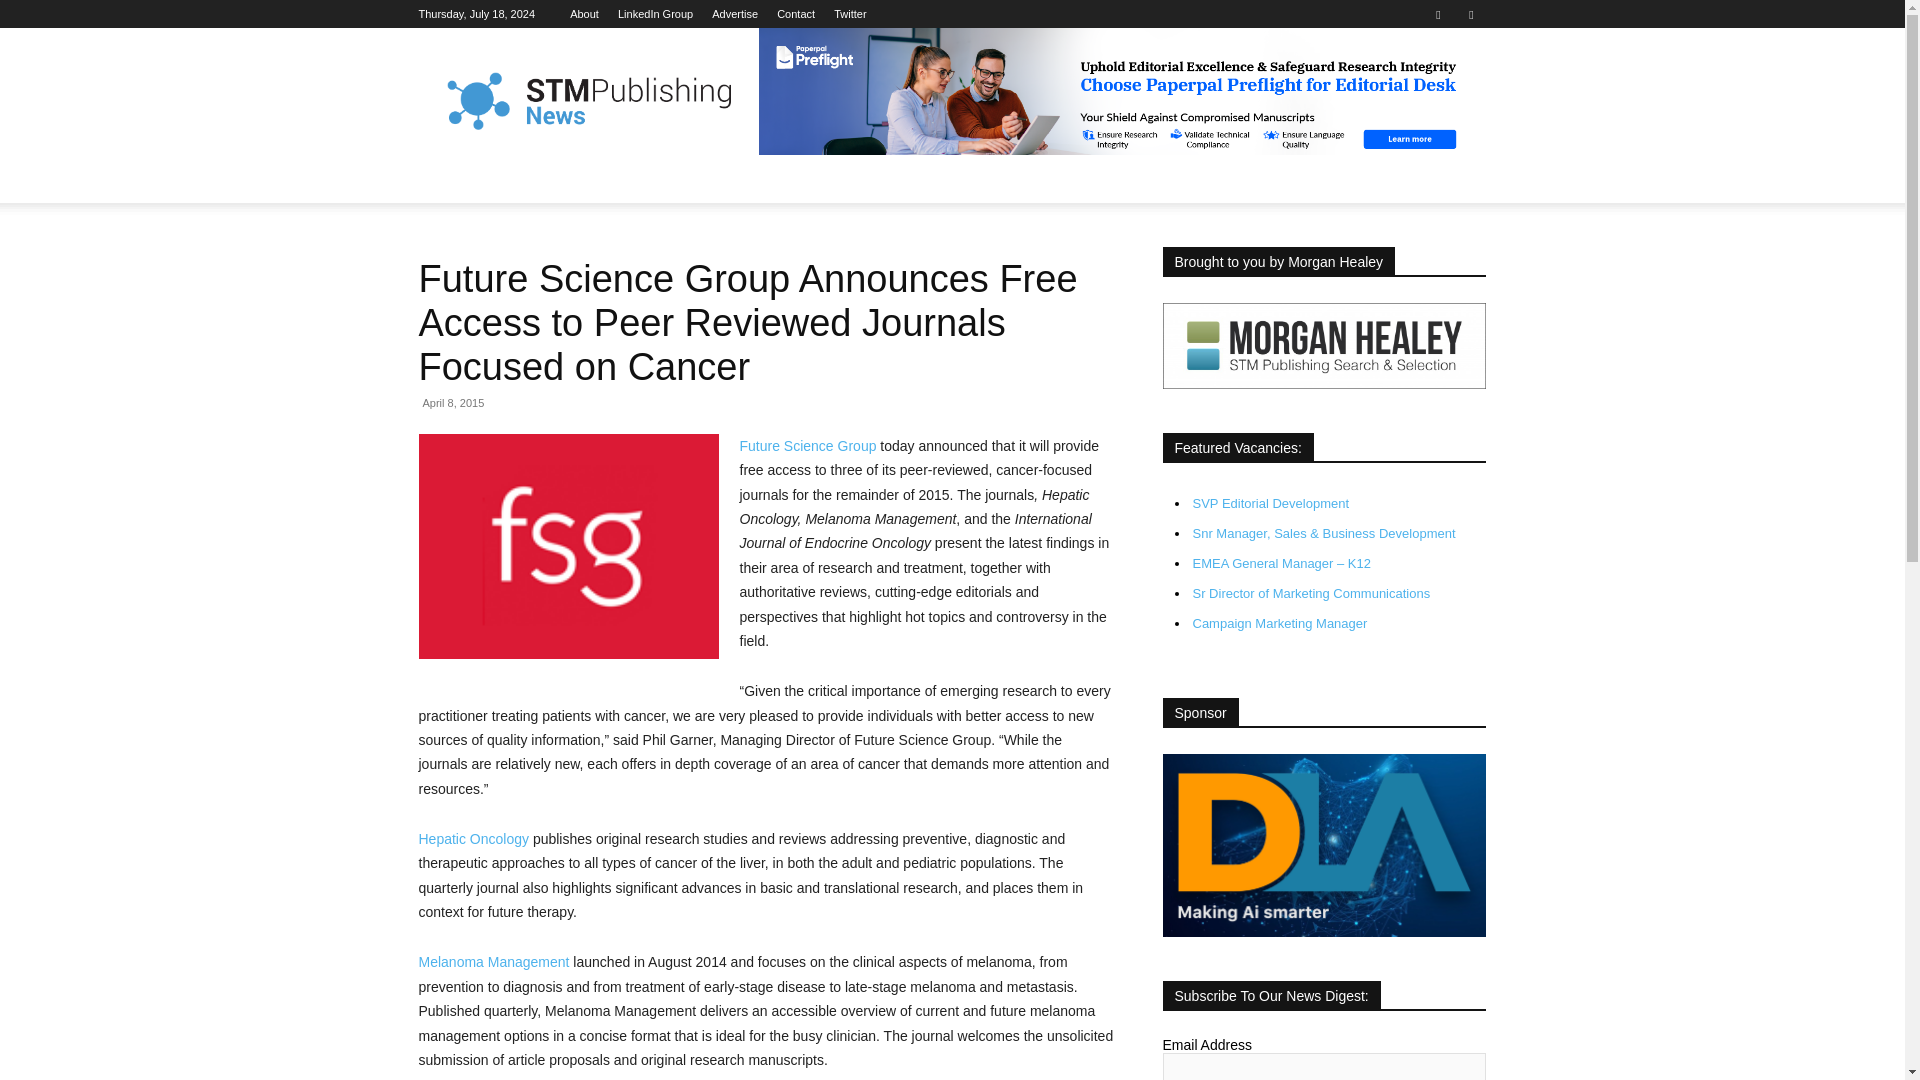  What do you see at coordinates (735, 14) in the screenshot?
I see `Advertise` at bounding box center [735, 14].